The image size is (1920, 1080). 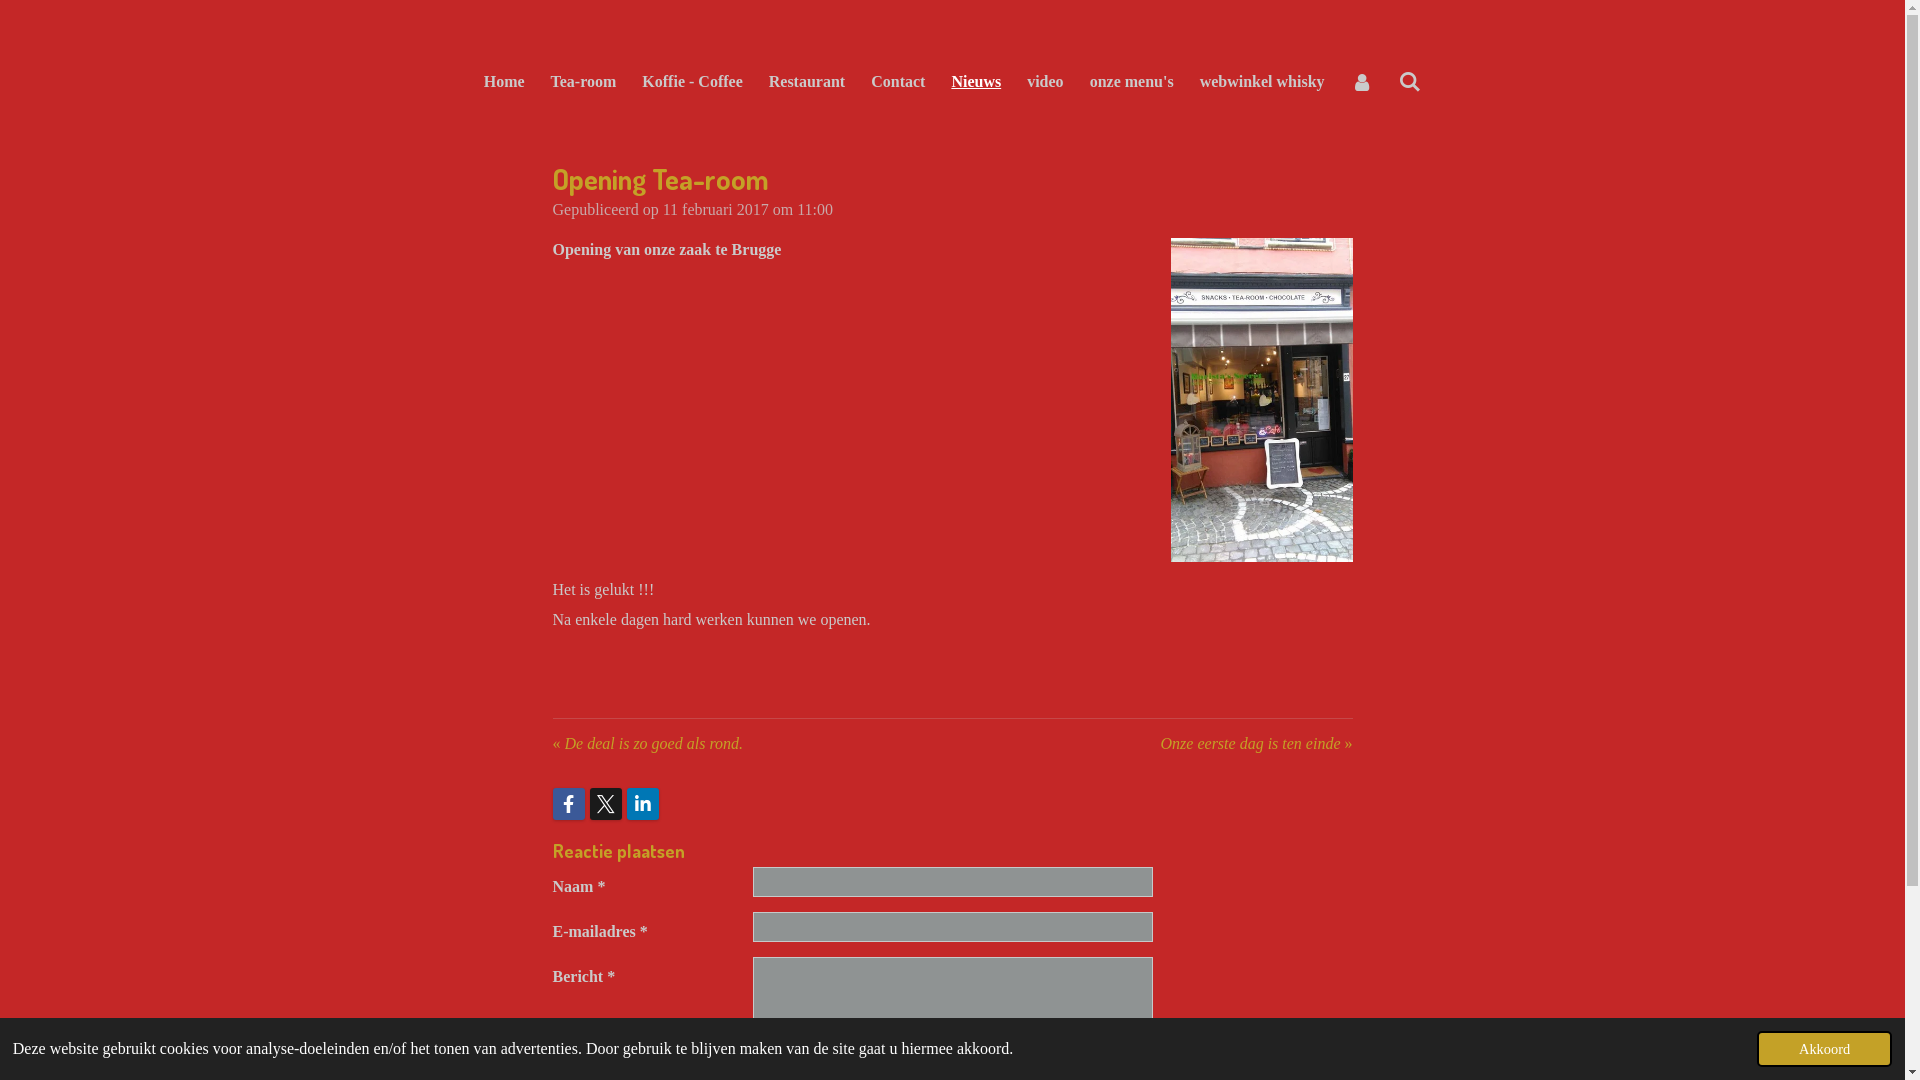 What do you see at coordinates (1410, 82) in the screenshot?
I see `Zoeken` at bounding box center [1410, 82].